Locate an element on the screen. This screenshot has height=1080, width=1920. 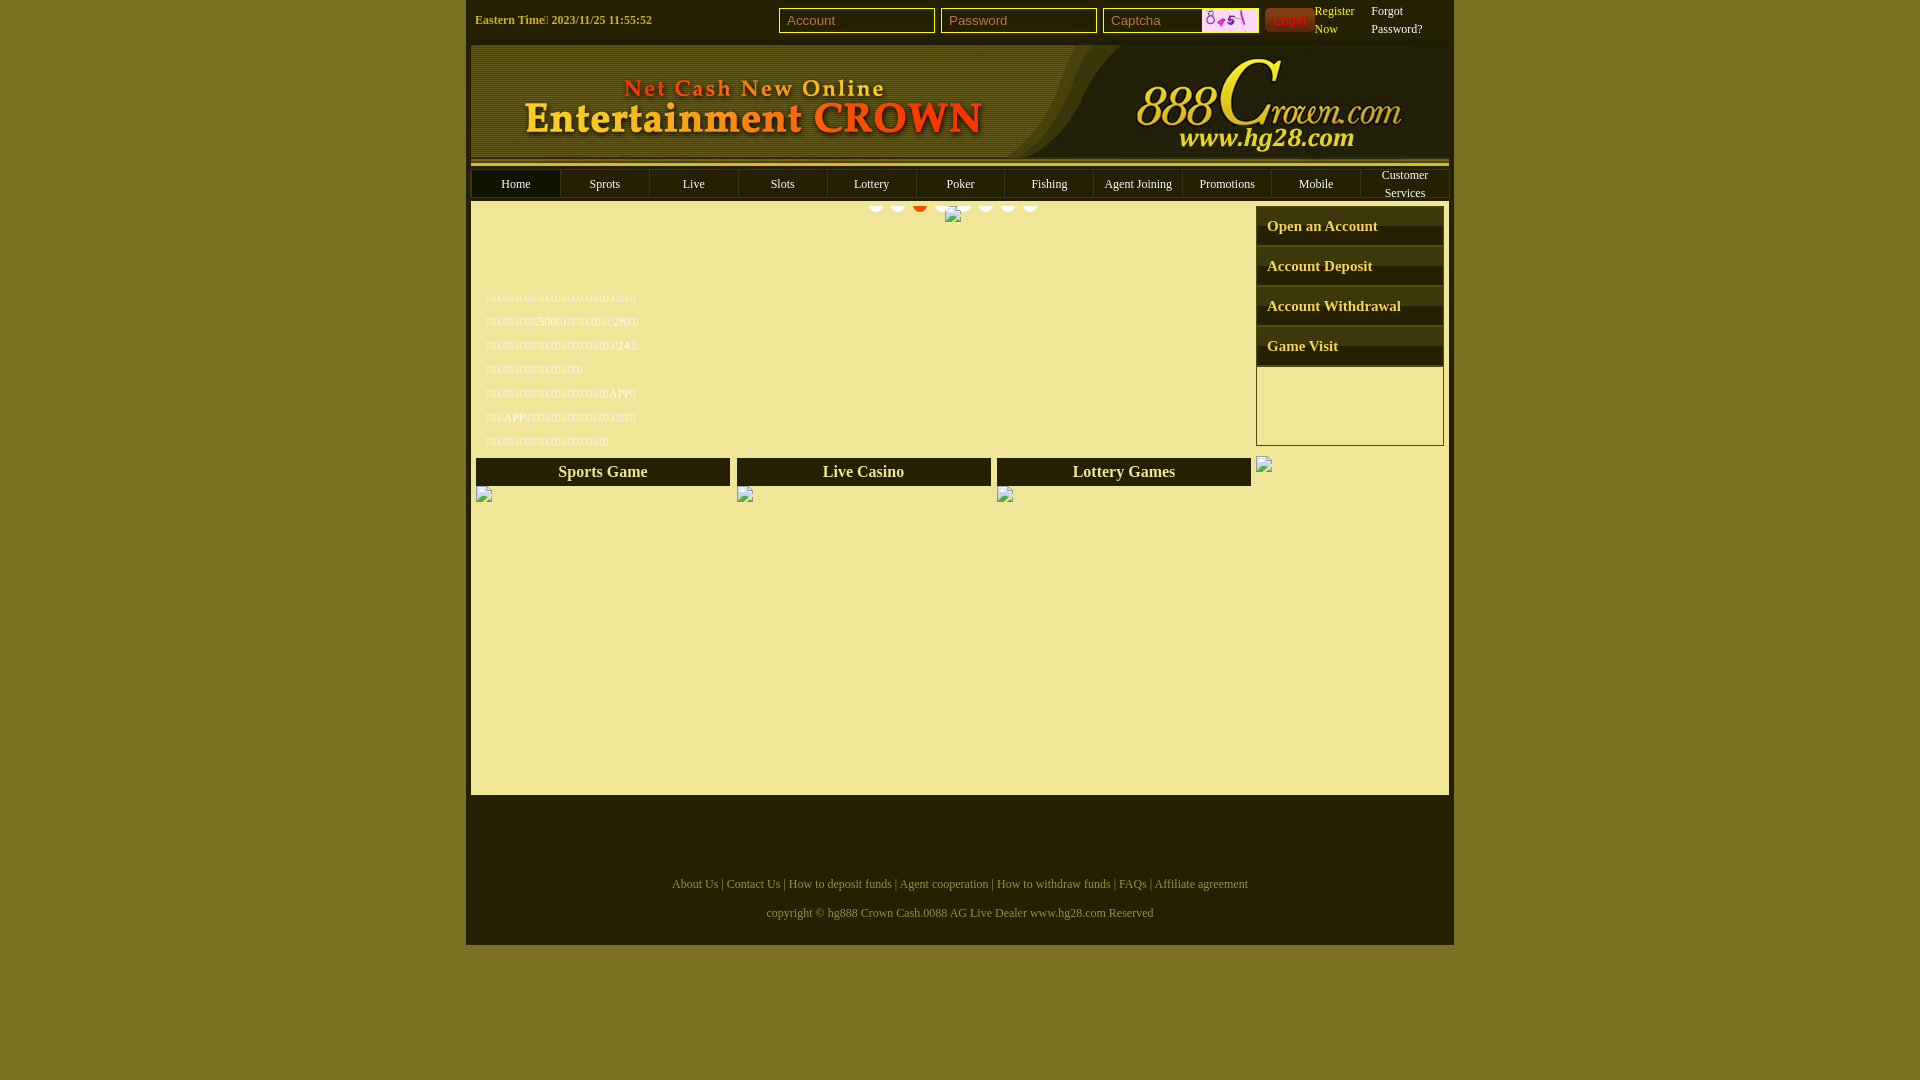
Contact Us is located at coordinates (754, 884).